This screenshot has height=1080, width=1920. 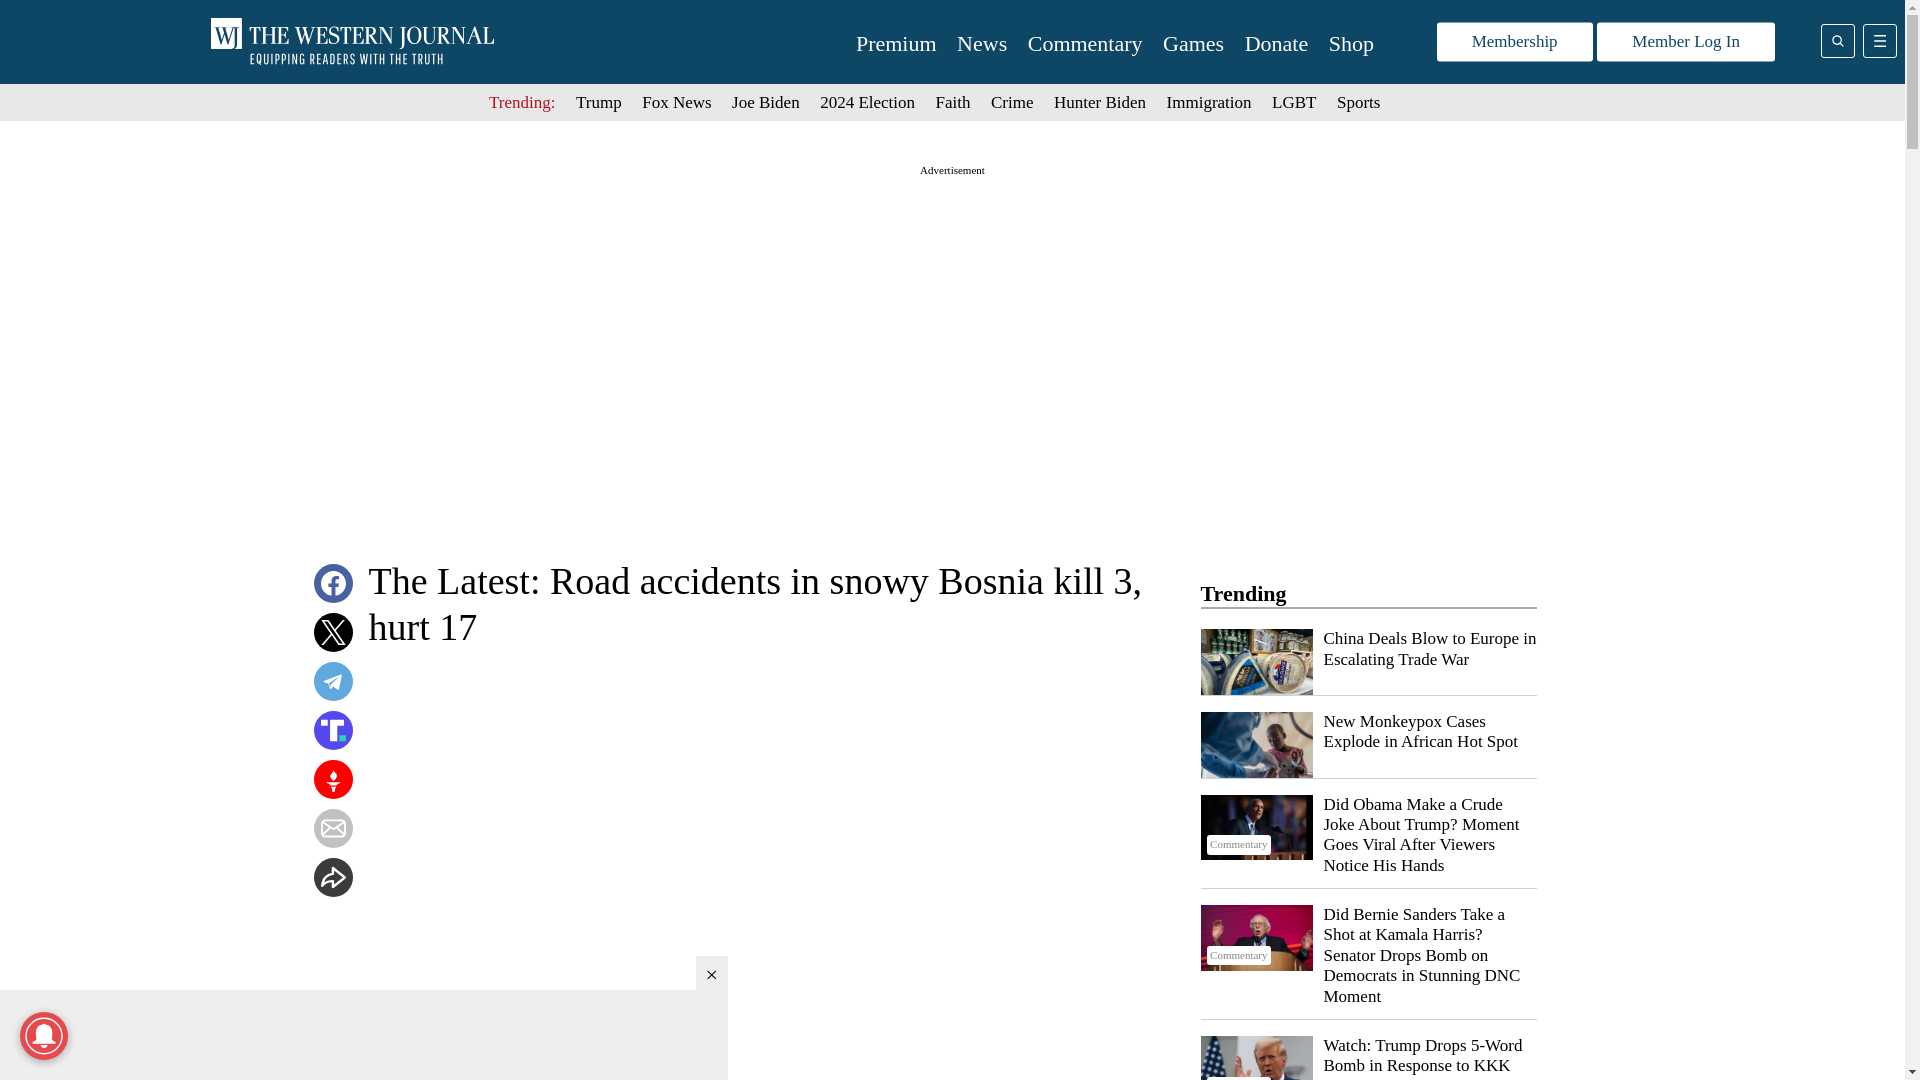 I want to click on Member Log In, so click(x=1686, y=42).